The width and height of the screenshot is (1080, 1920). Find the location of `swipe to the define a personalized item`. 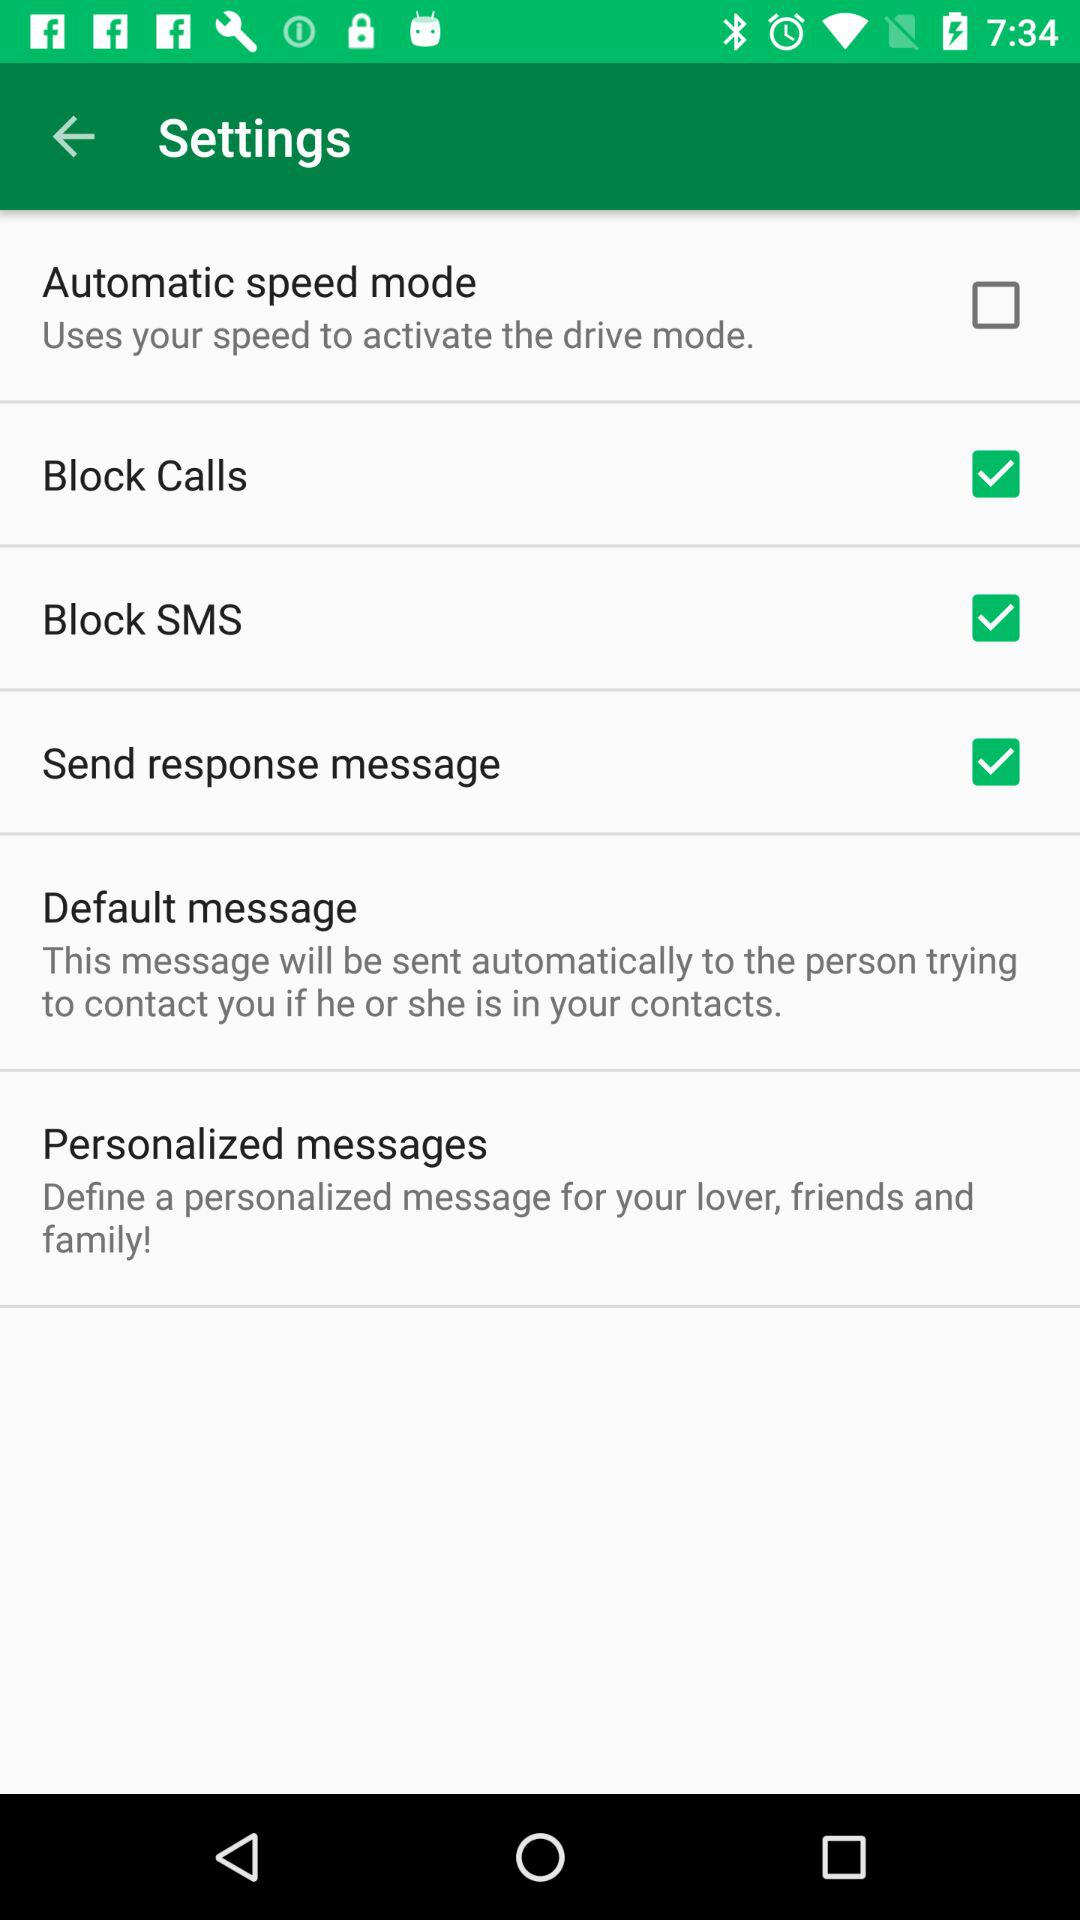

swipe to the define a personalized item is located at coordinates (540, 1216).